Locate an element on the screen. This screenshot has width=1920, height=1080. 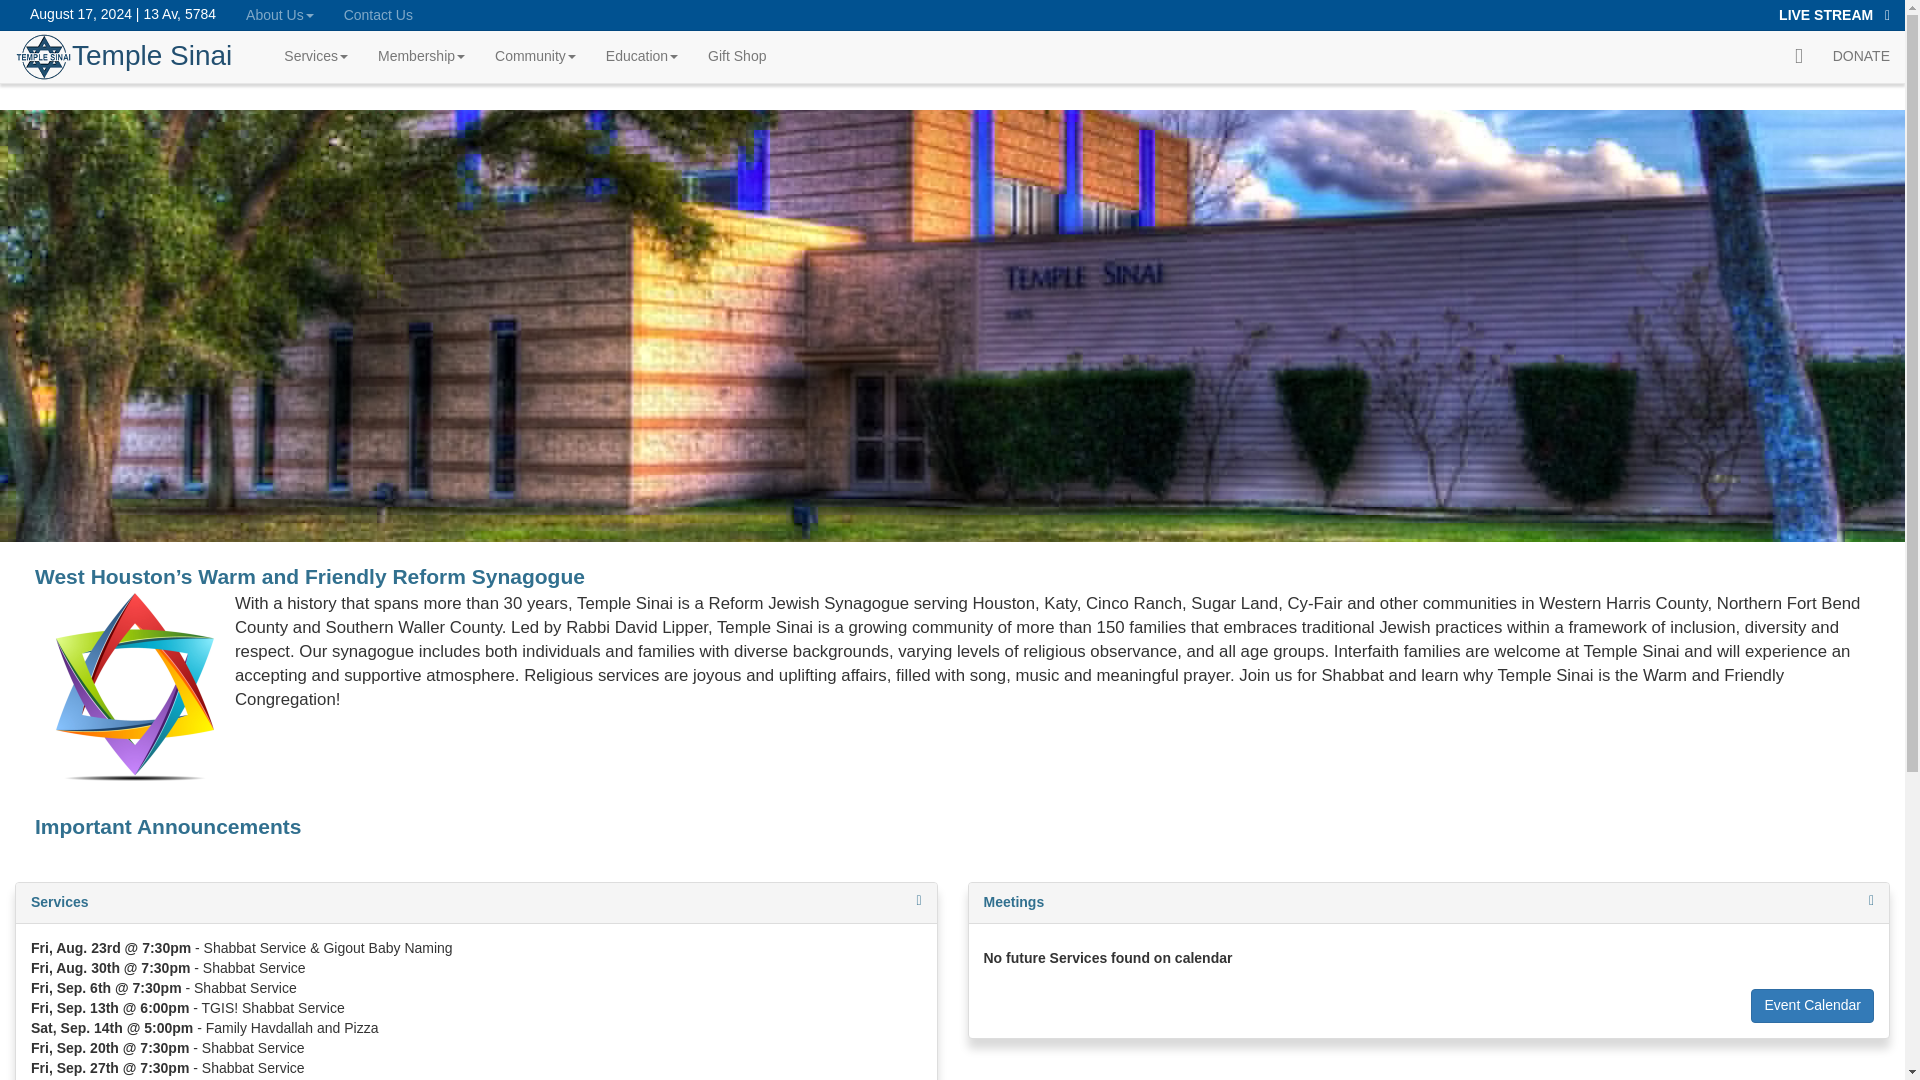
About Us is located at coordinates (279, 15).